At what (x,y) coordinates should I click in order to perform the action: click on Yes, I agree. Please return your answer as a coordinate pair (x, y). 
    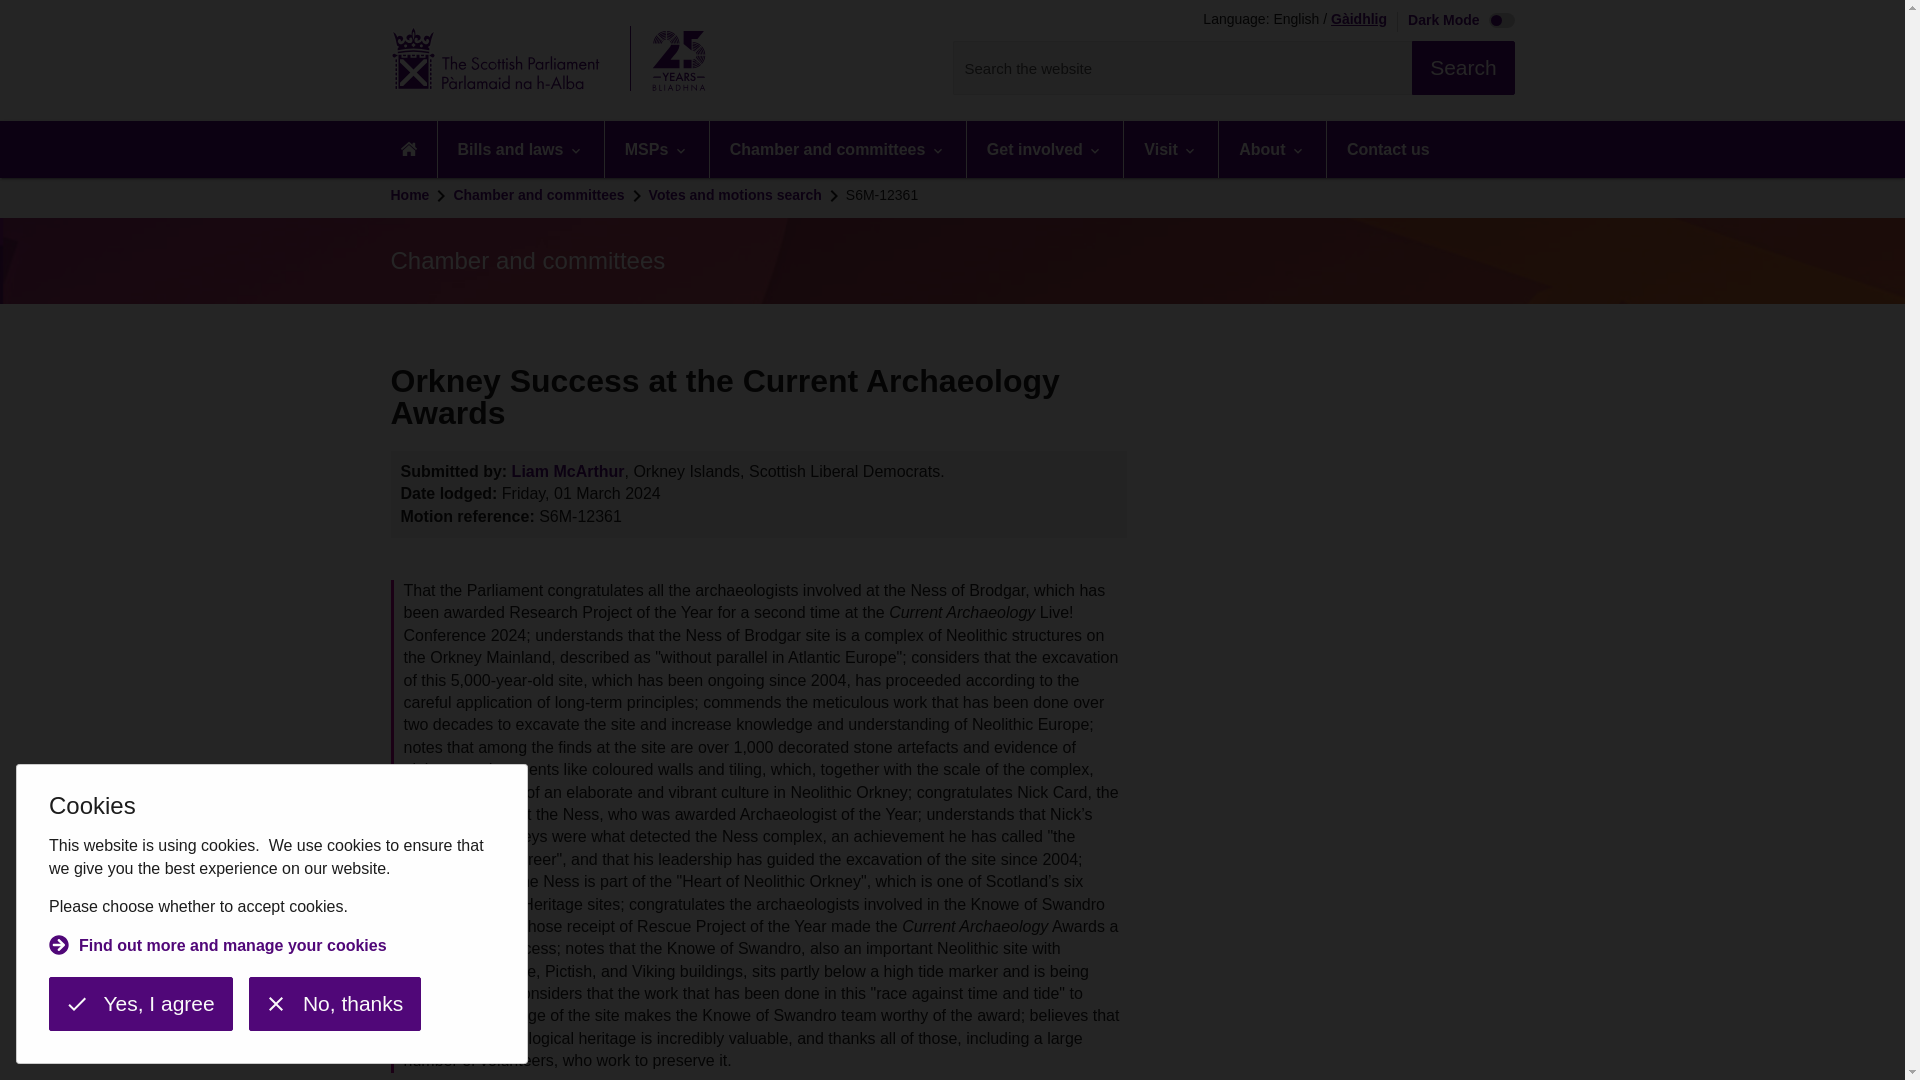
    Looking at the image, I should click on (140, 1004).